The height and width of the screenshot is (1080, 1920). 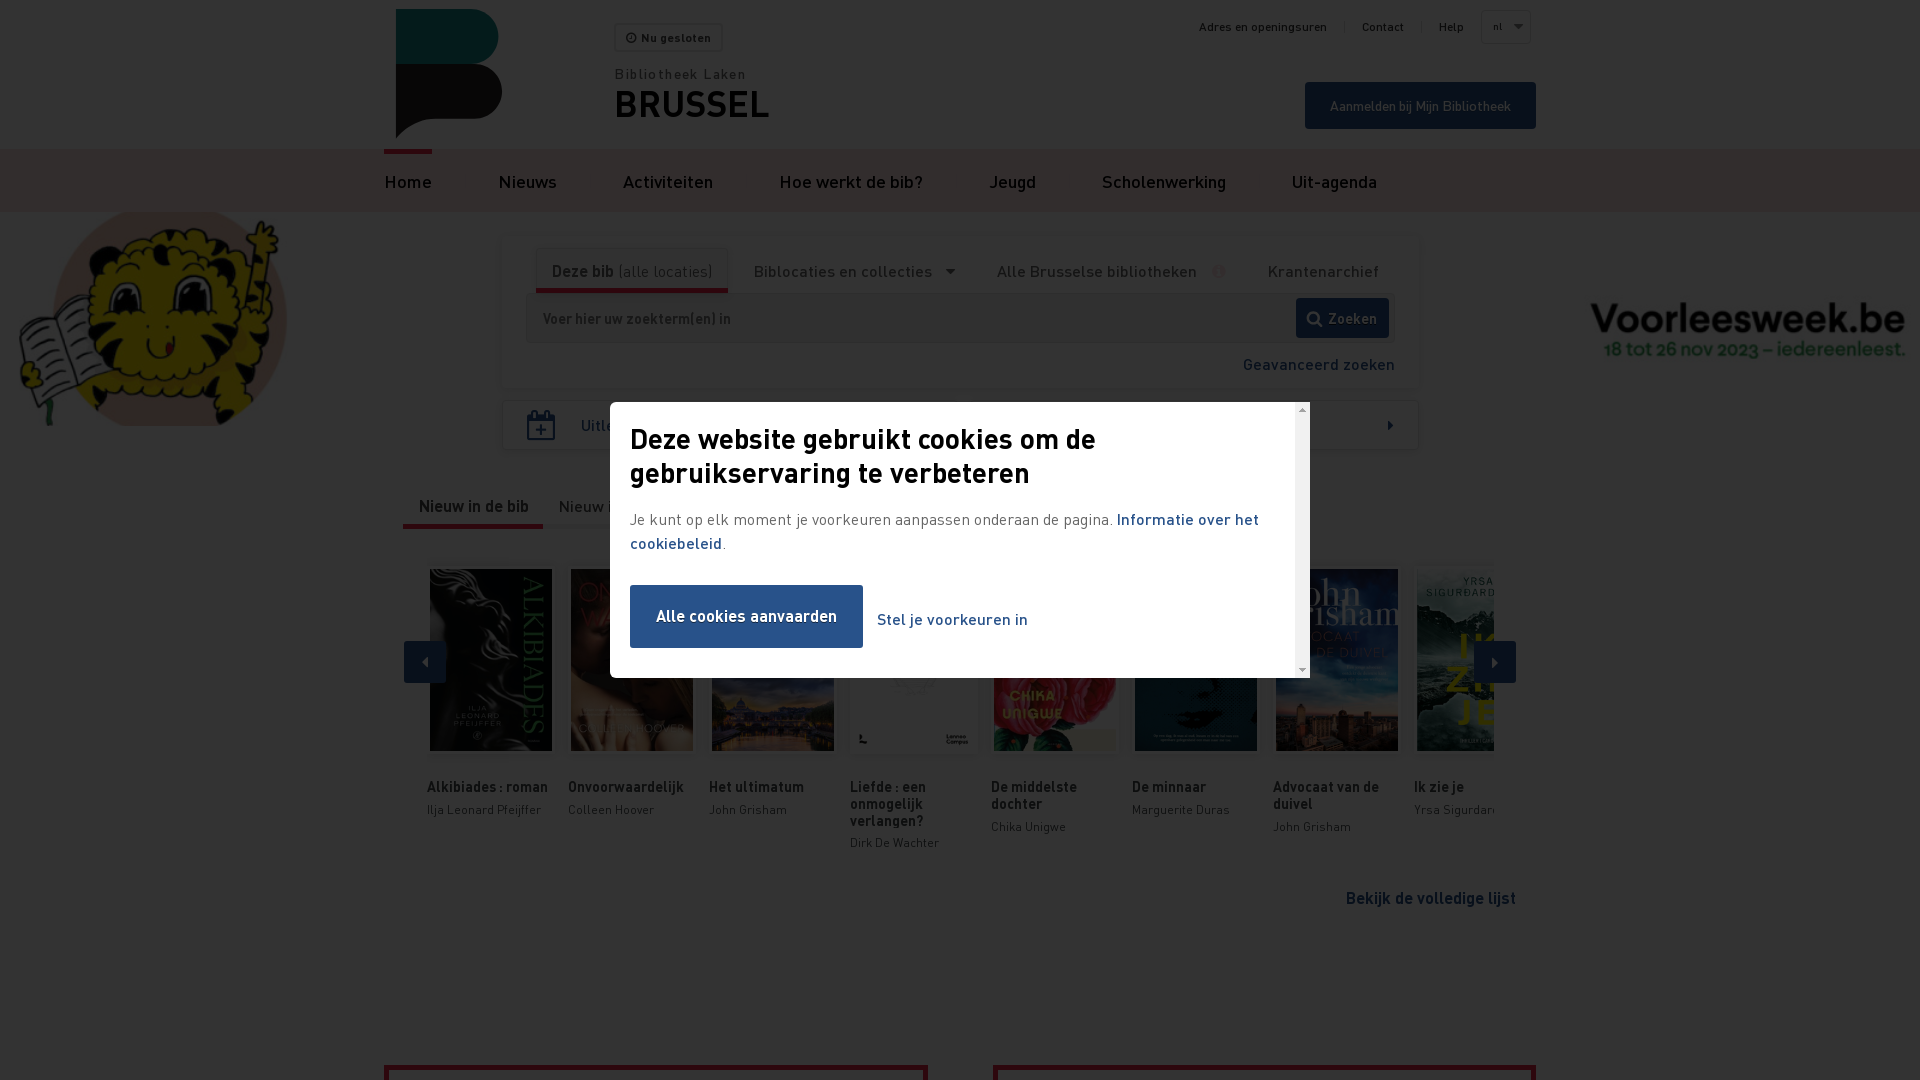 What do you see at coordinates (1336, 701) in the screenshot?
I see `Advocaat van de duivel
John Grisham` at bounding box center [1336, 701].